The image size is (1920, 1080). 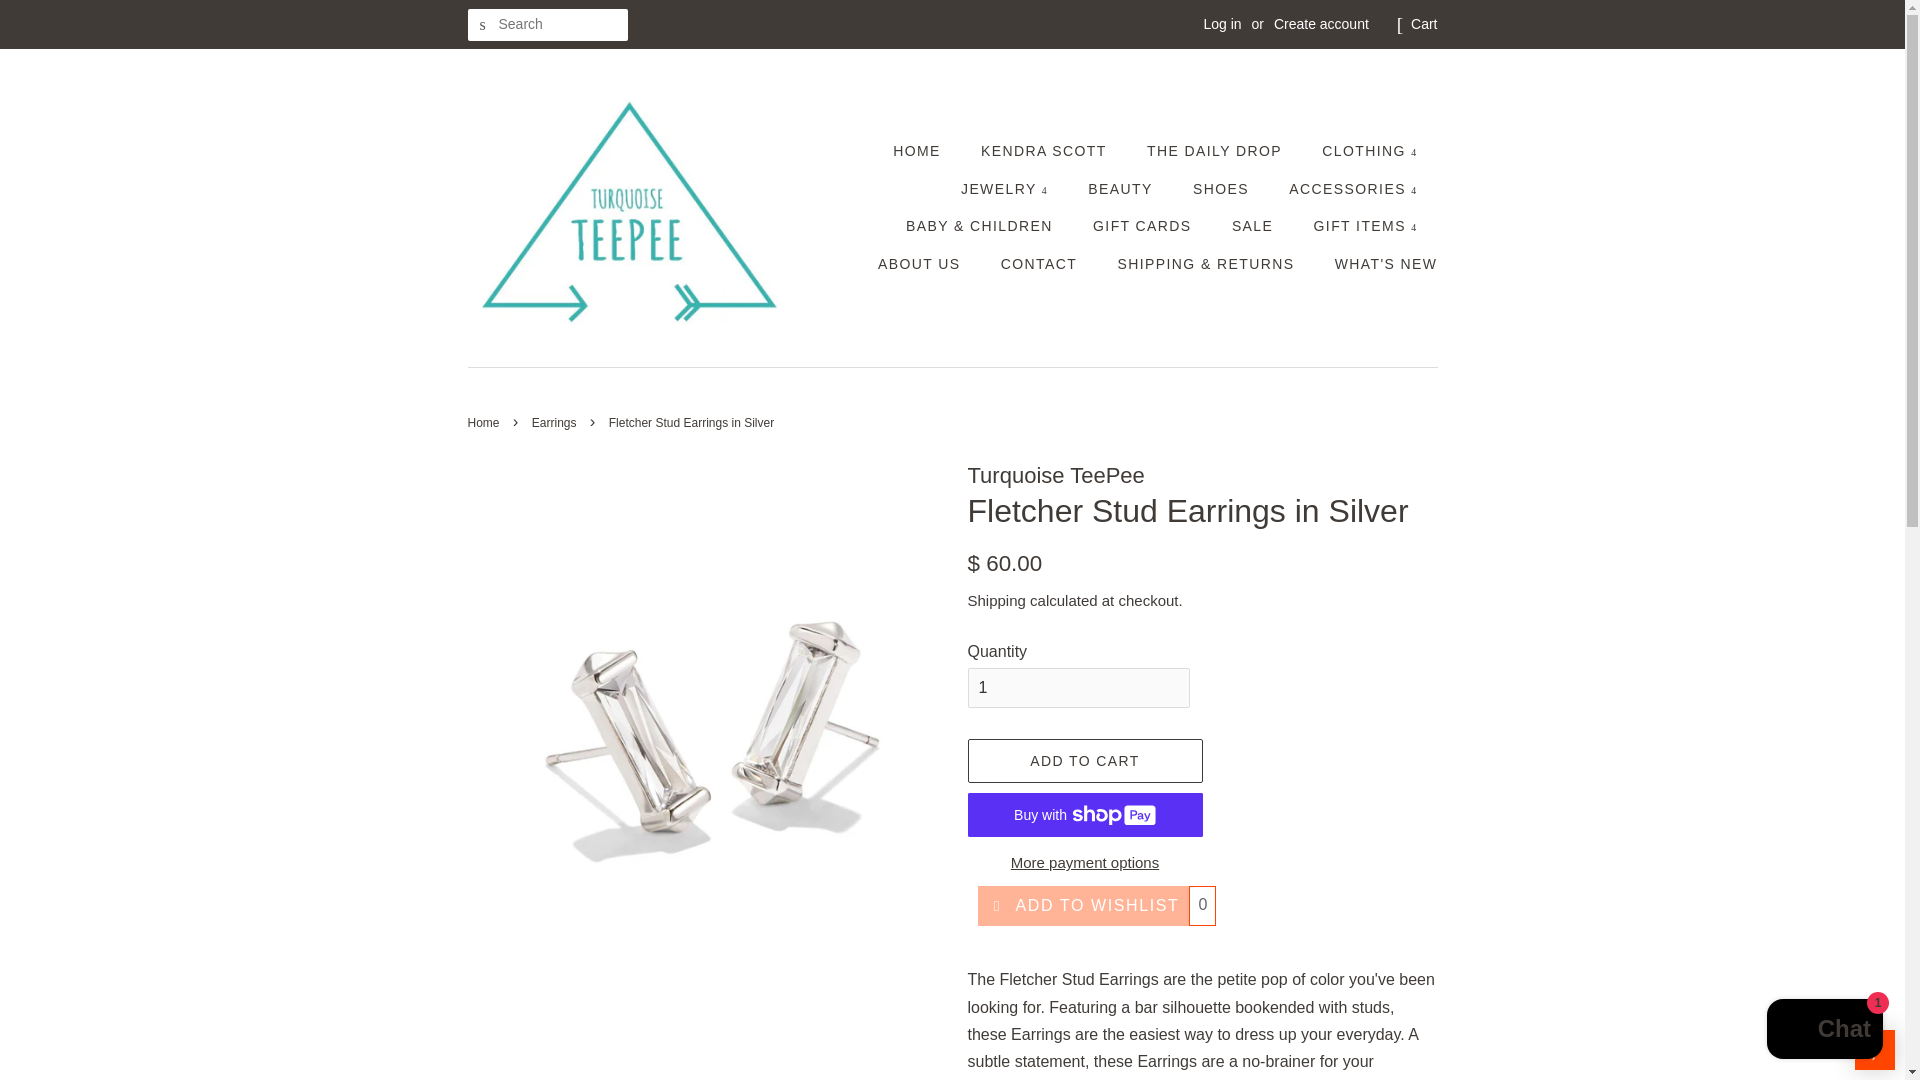 I want to click on Cart, so click(x=1424, y=24).